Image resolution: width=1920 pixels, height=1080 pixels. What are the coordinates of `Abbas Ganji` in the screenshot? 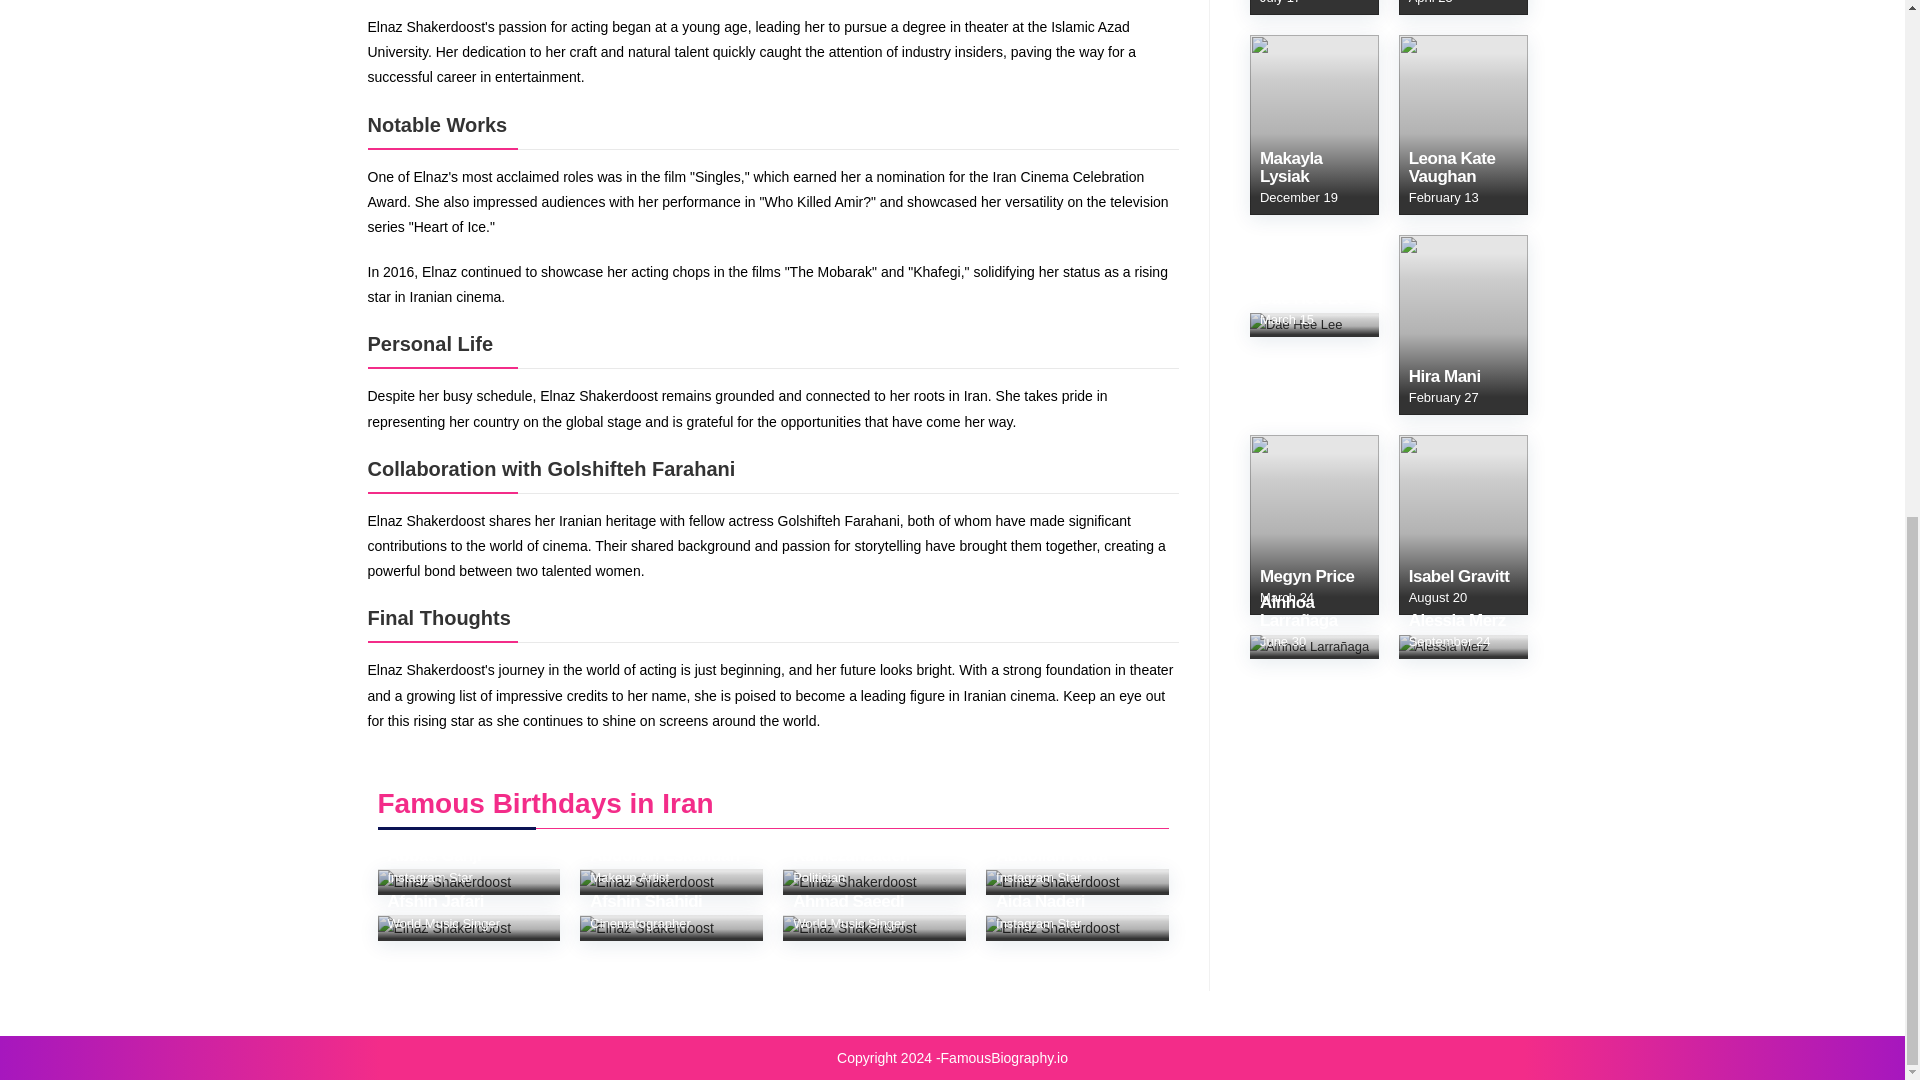 It's located at (434, 865).